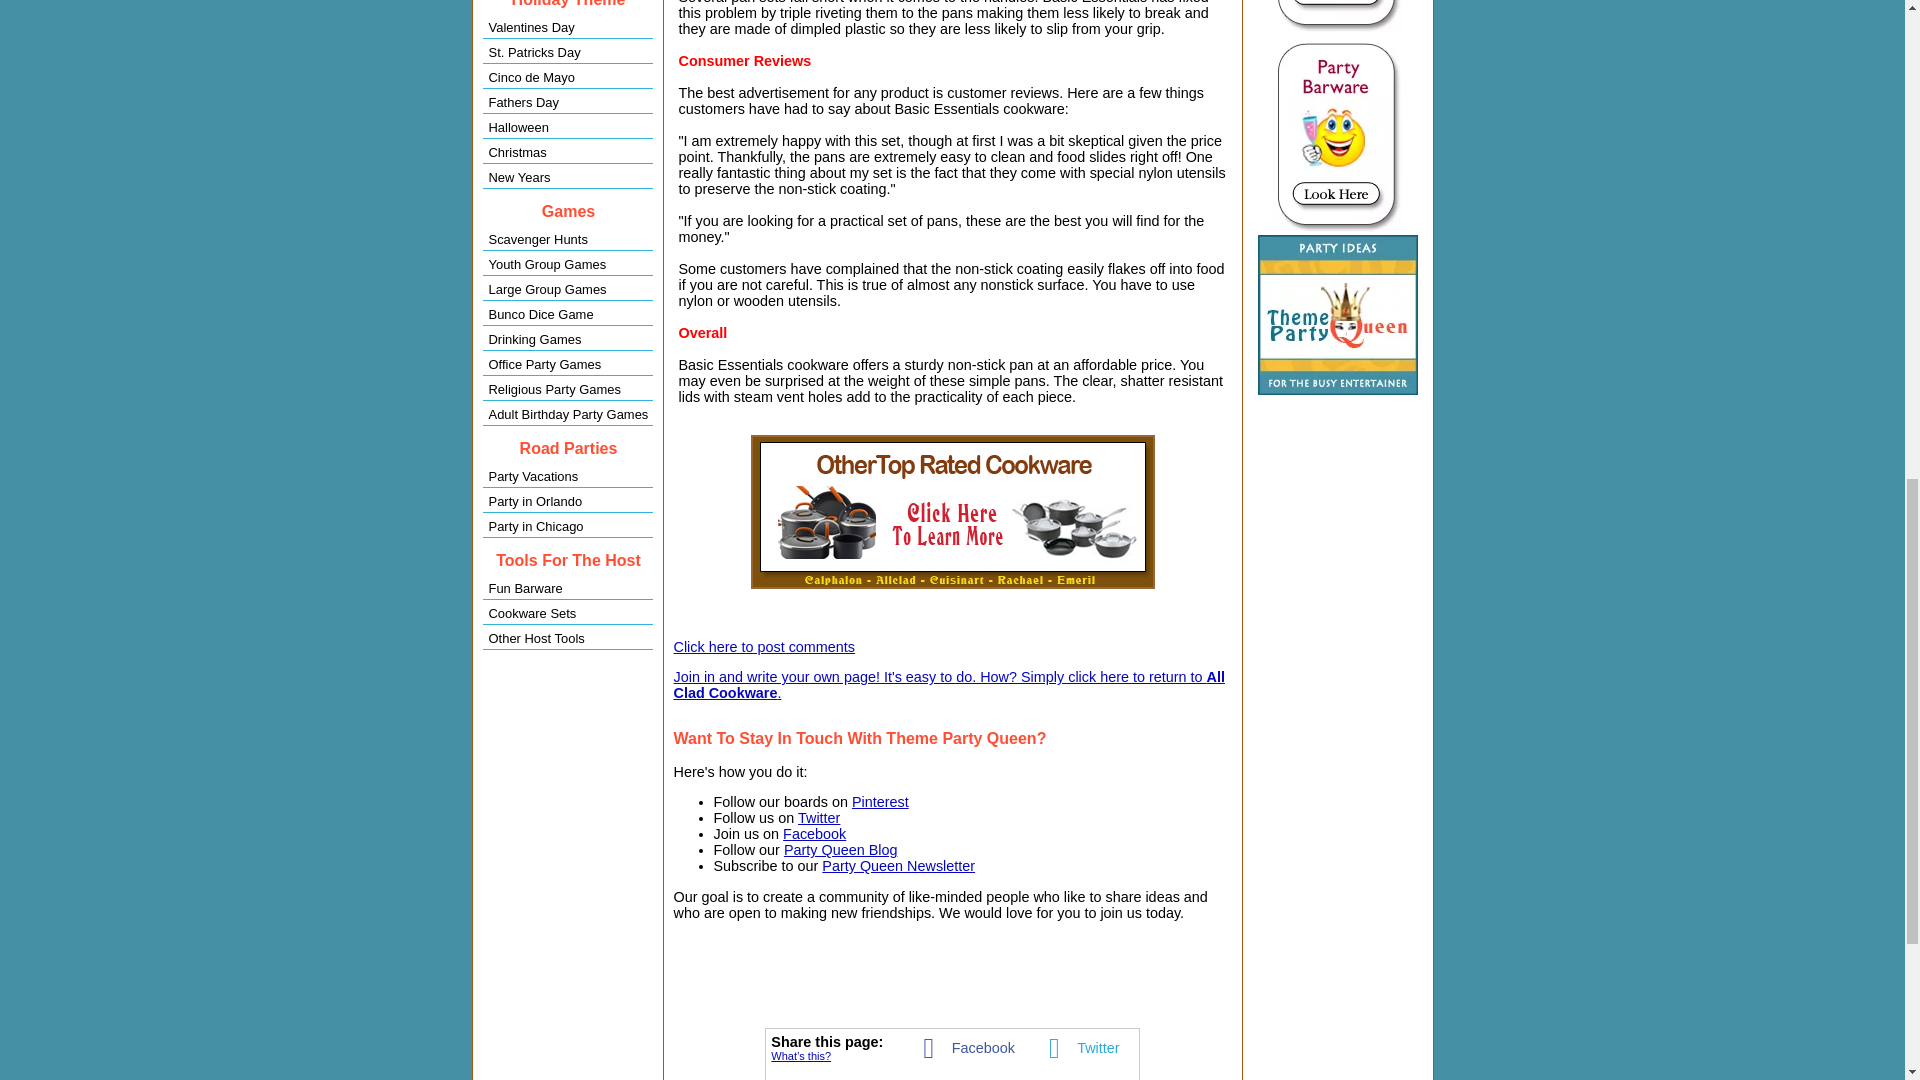  What do you see at coordinates (1338, 315) in the screenshot?
I see `Theme Party Queen Logo` at bounding box center [1338, 315].